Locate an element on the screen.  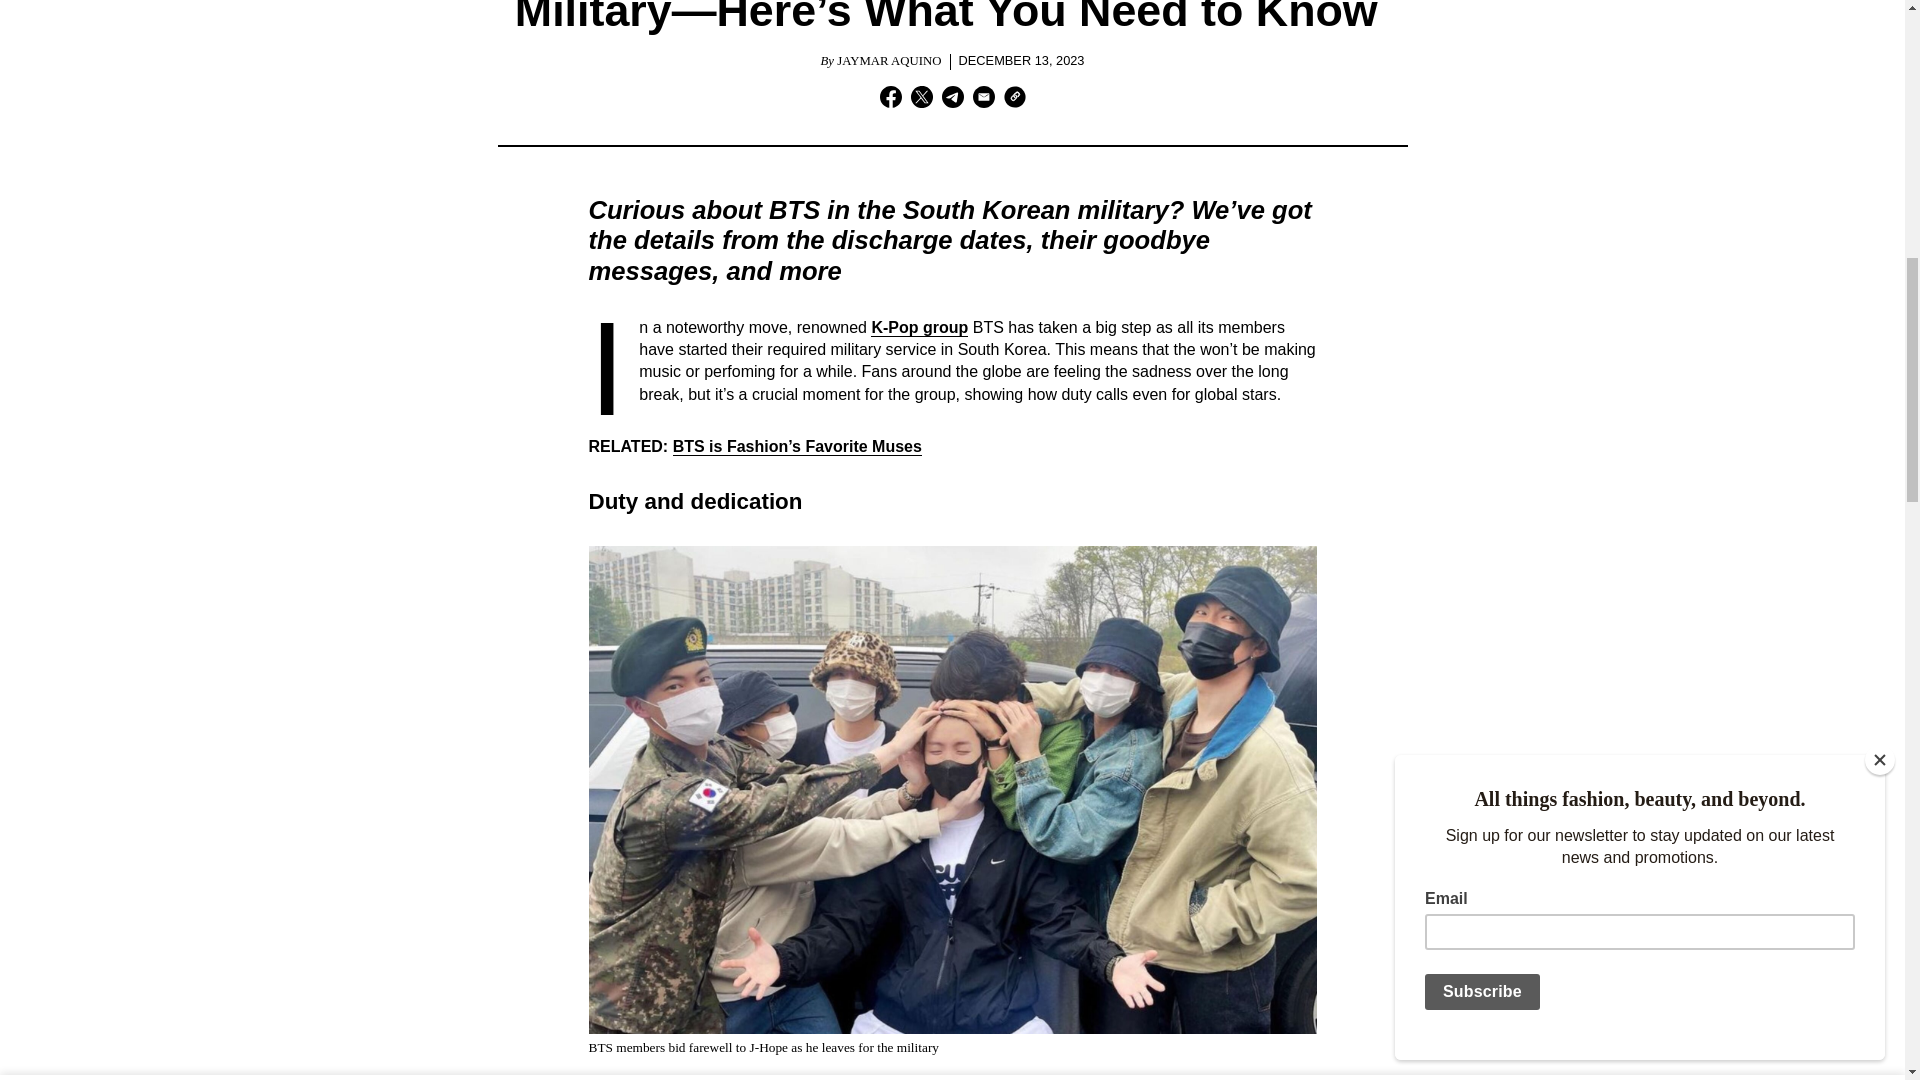
Copy Link is located at coordinates (1014, 100).